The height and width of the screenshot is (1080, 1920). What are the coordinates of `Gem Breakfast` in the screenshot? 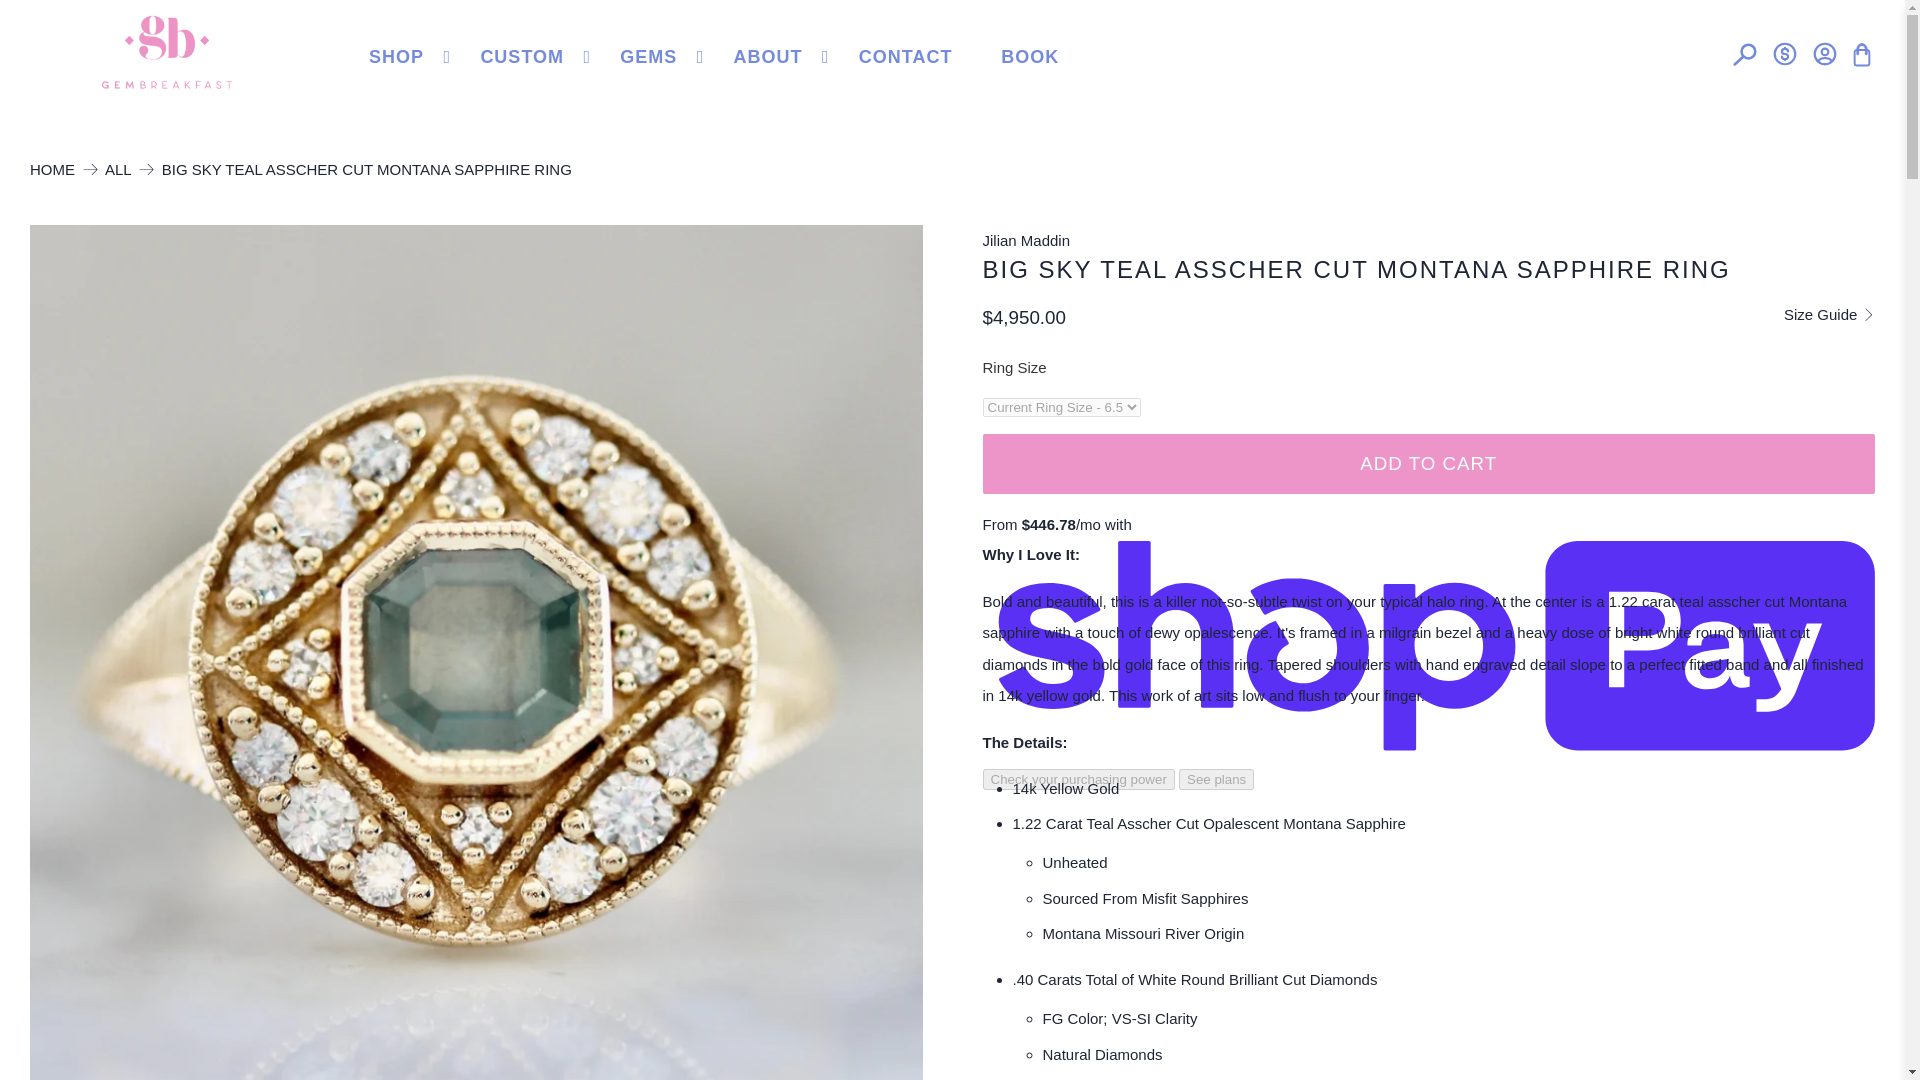 It's located at (166, 52).